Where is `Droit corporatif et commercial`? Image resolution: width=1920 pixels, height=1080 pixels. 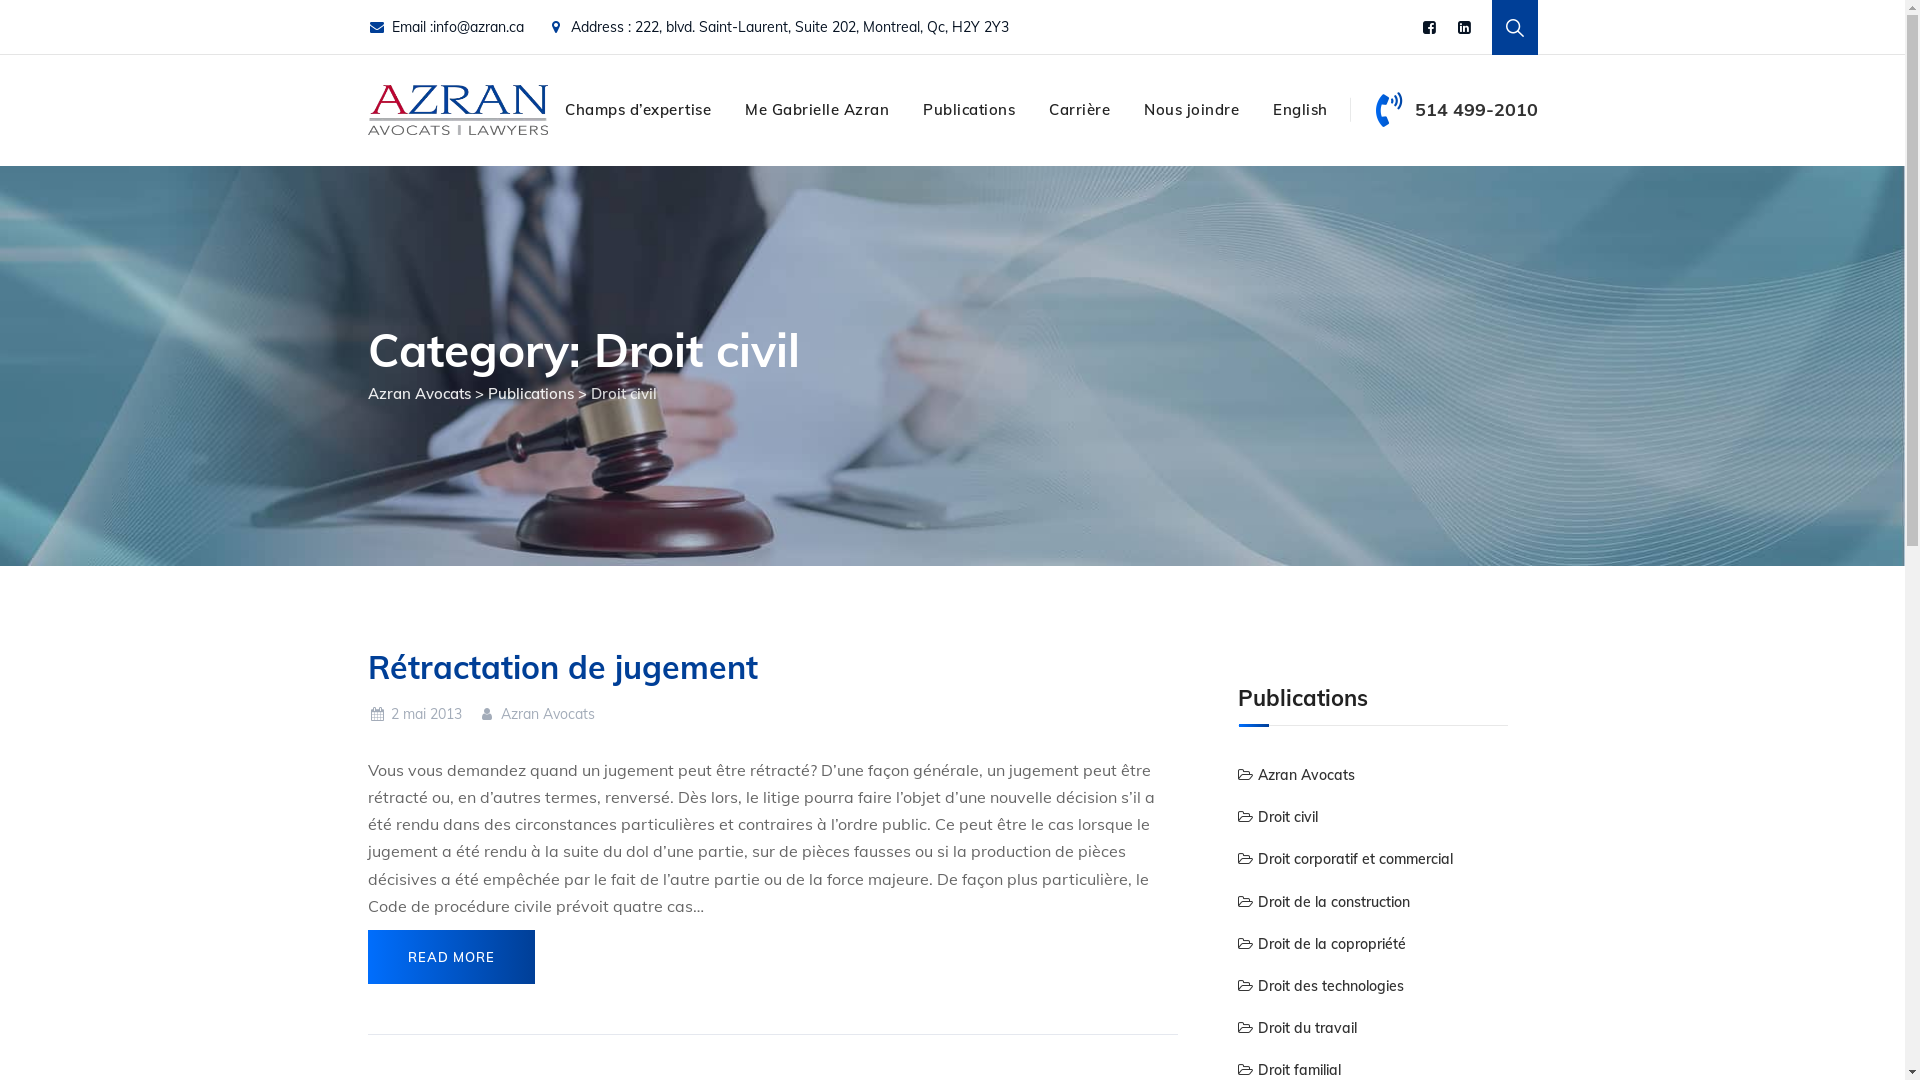
Droit corporatif et commercial is located at coordinates (1346, 859).